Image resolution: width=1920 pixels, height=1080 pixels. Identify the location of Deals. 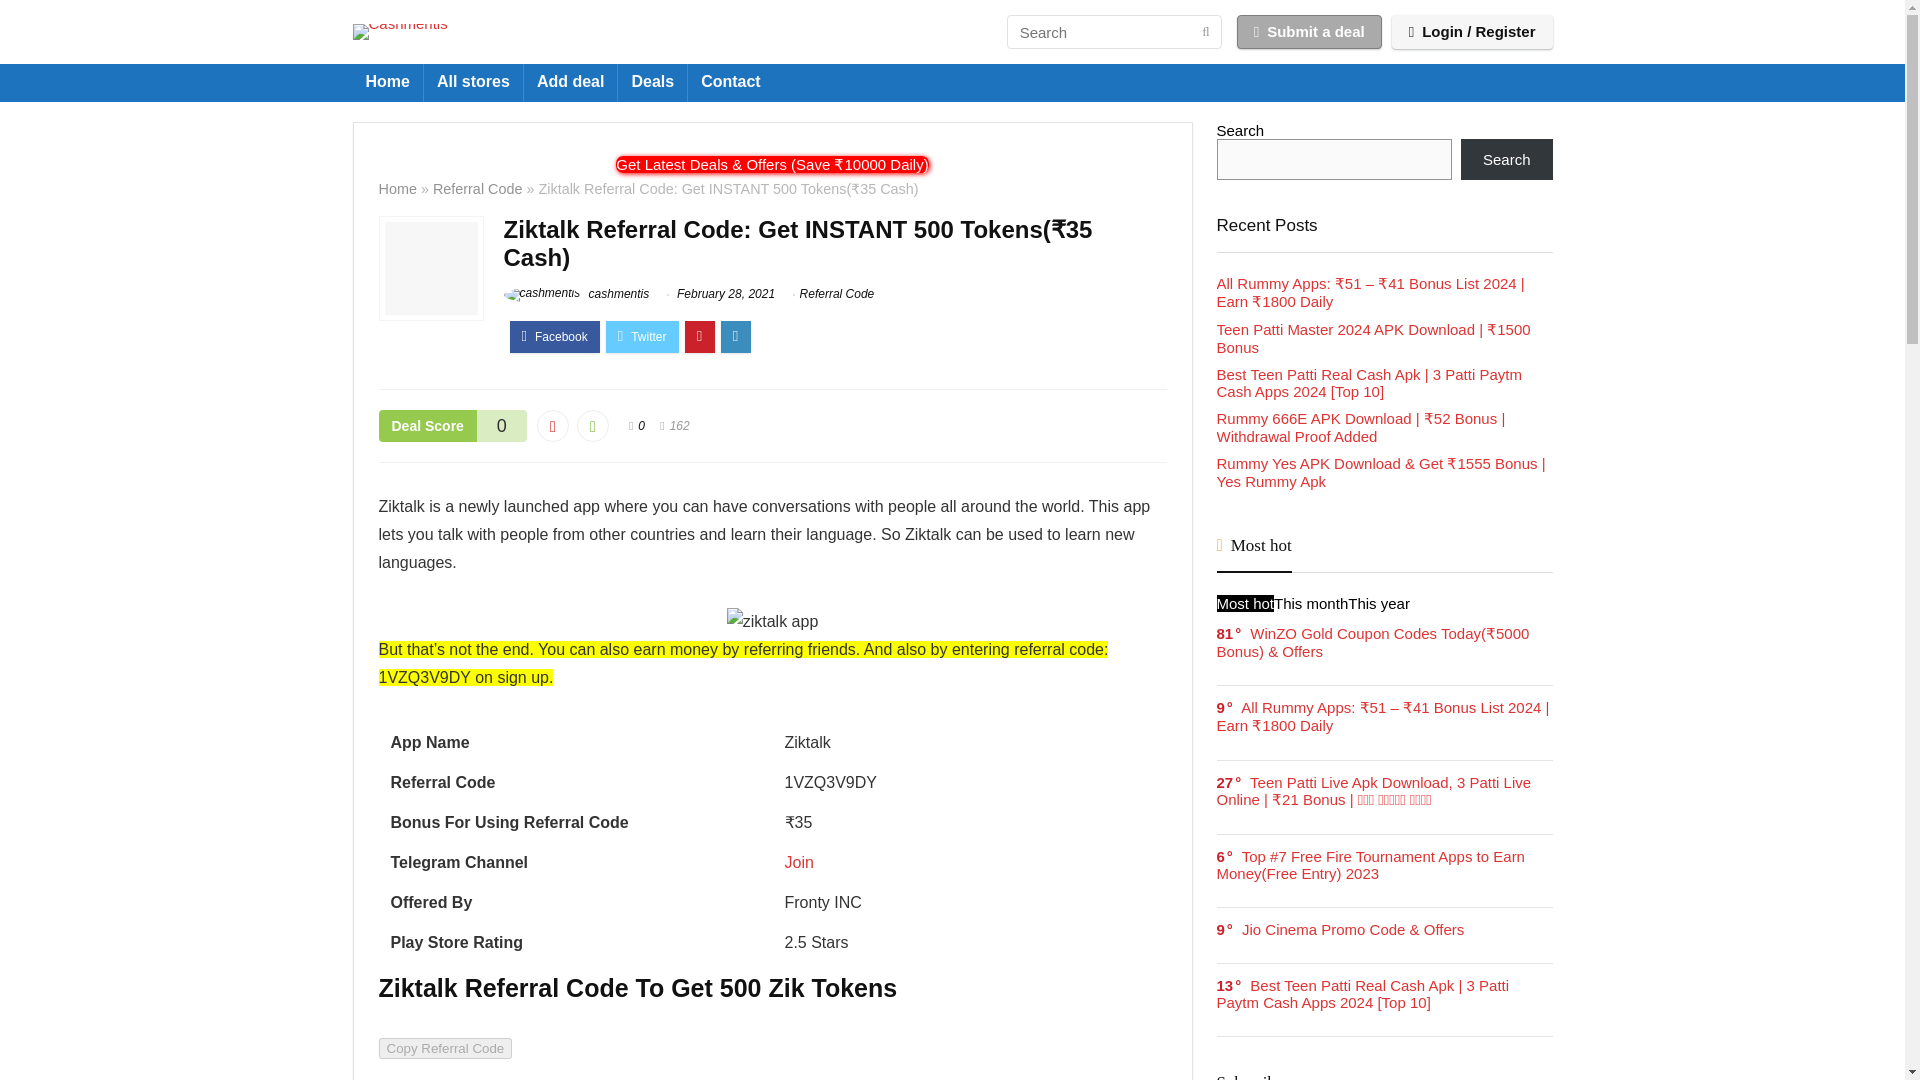
(652, 82).